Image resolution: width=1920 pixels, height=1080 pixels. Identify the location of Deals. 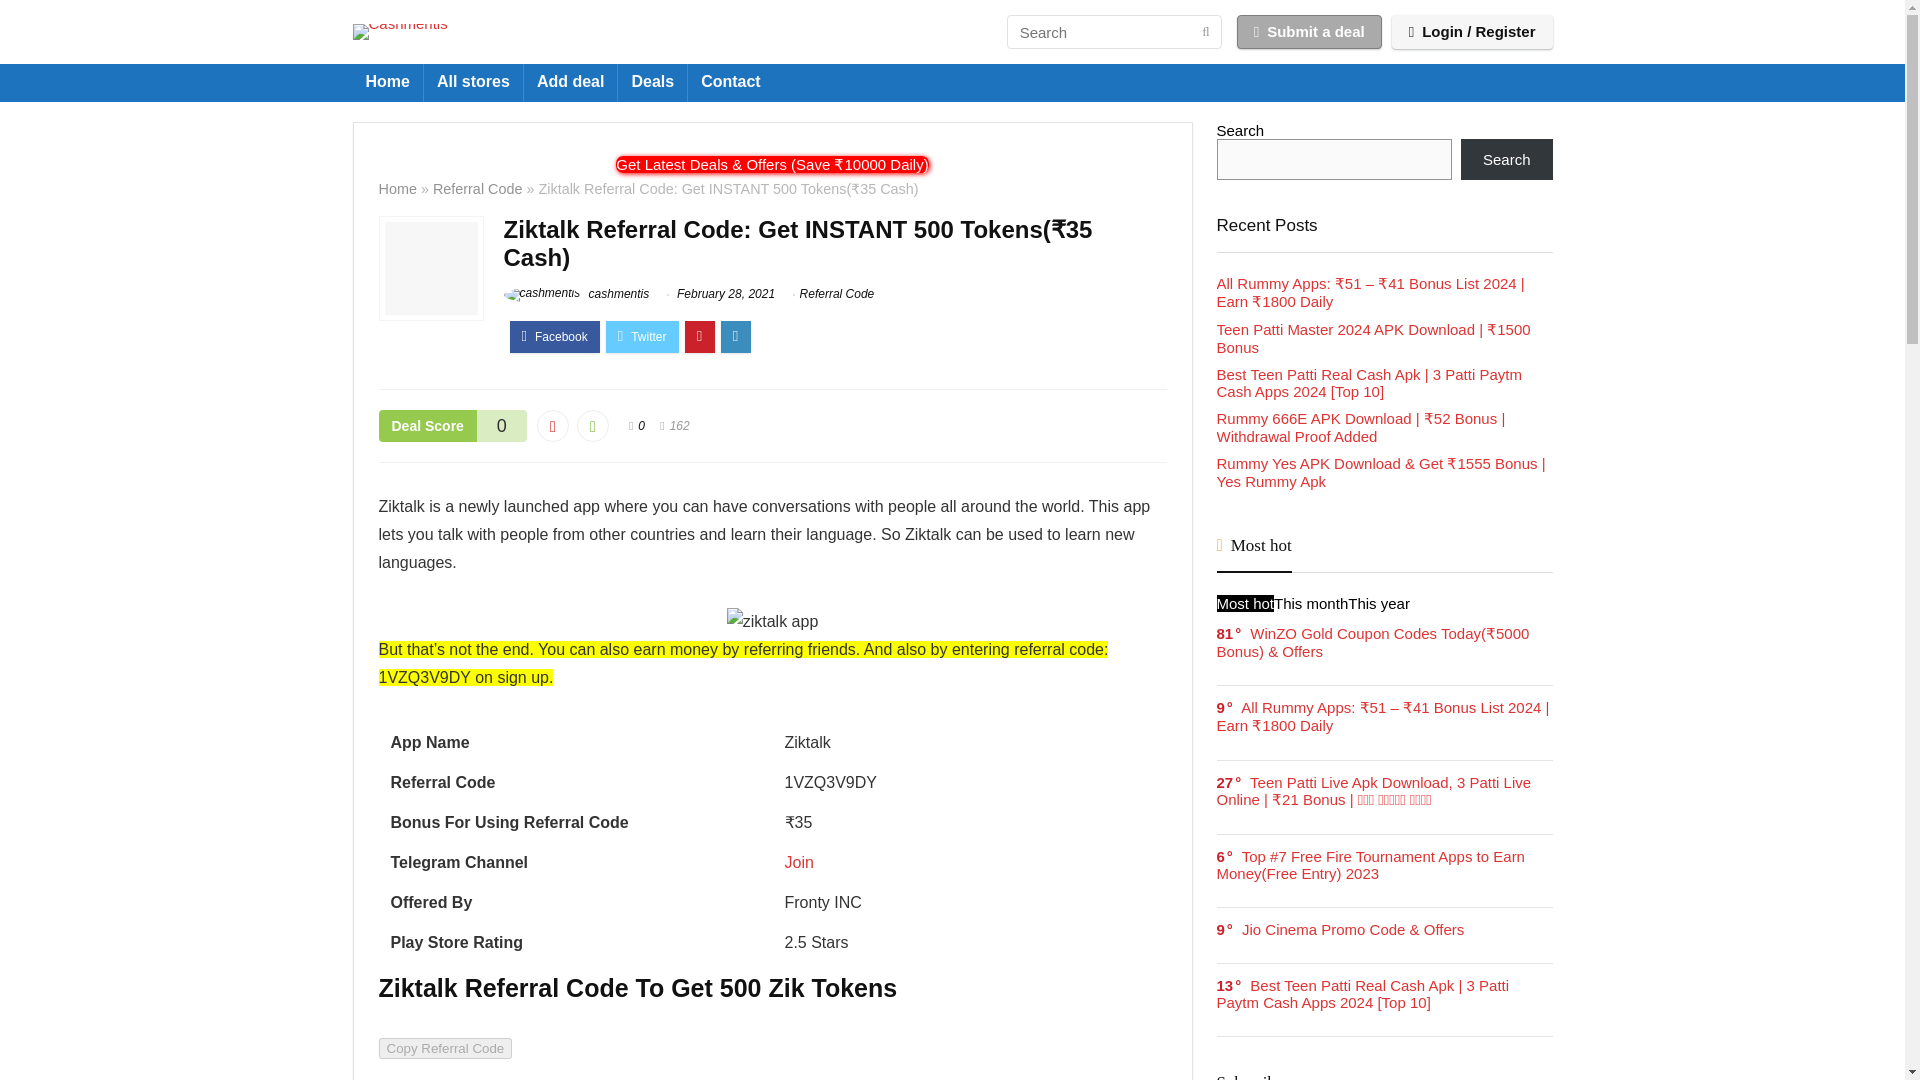
(652, 82).